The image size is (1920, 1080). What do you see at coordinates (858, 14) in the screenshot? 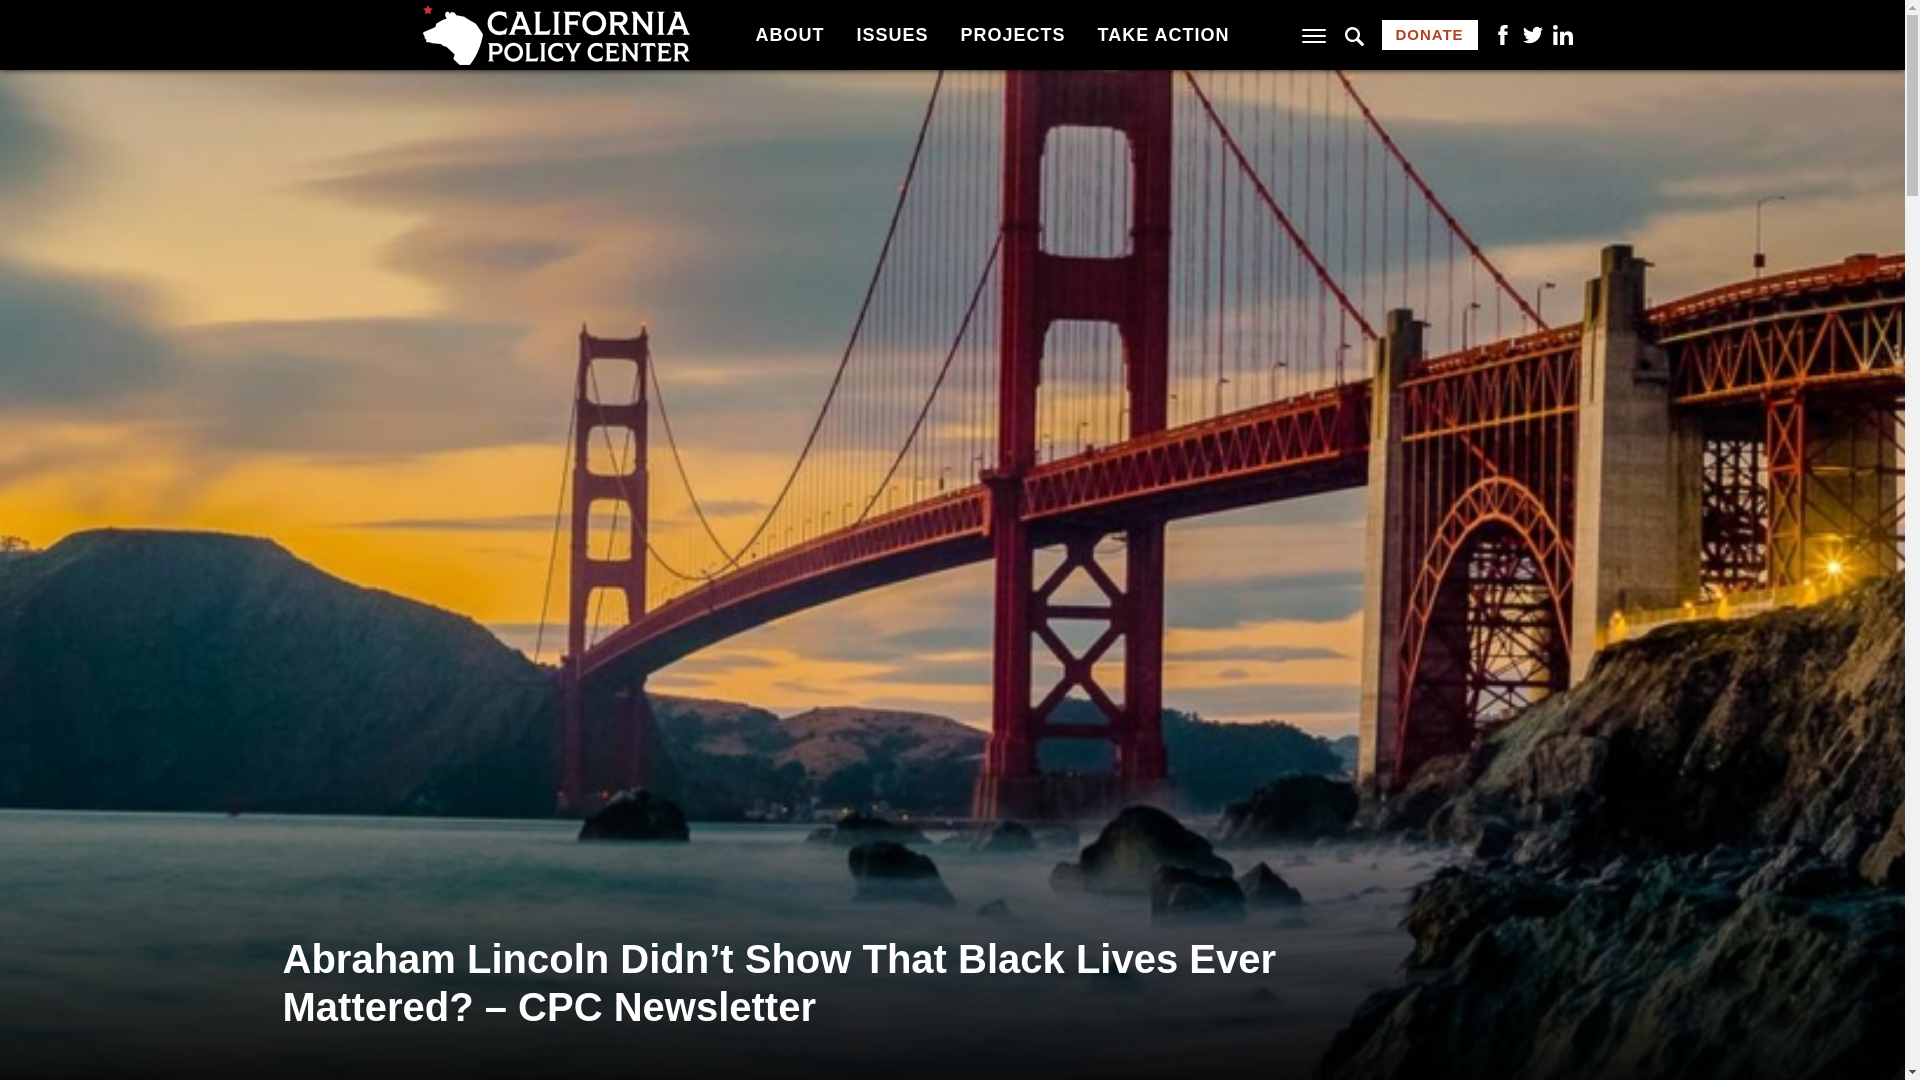
I see `The California Book of Exoduses` at bounding box center [858, 14].